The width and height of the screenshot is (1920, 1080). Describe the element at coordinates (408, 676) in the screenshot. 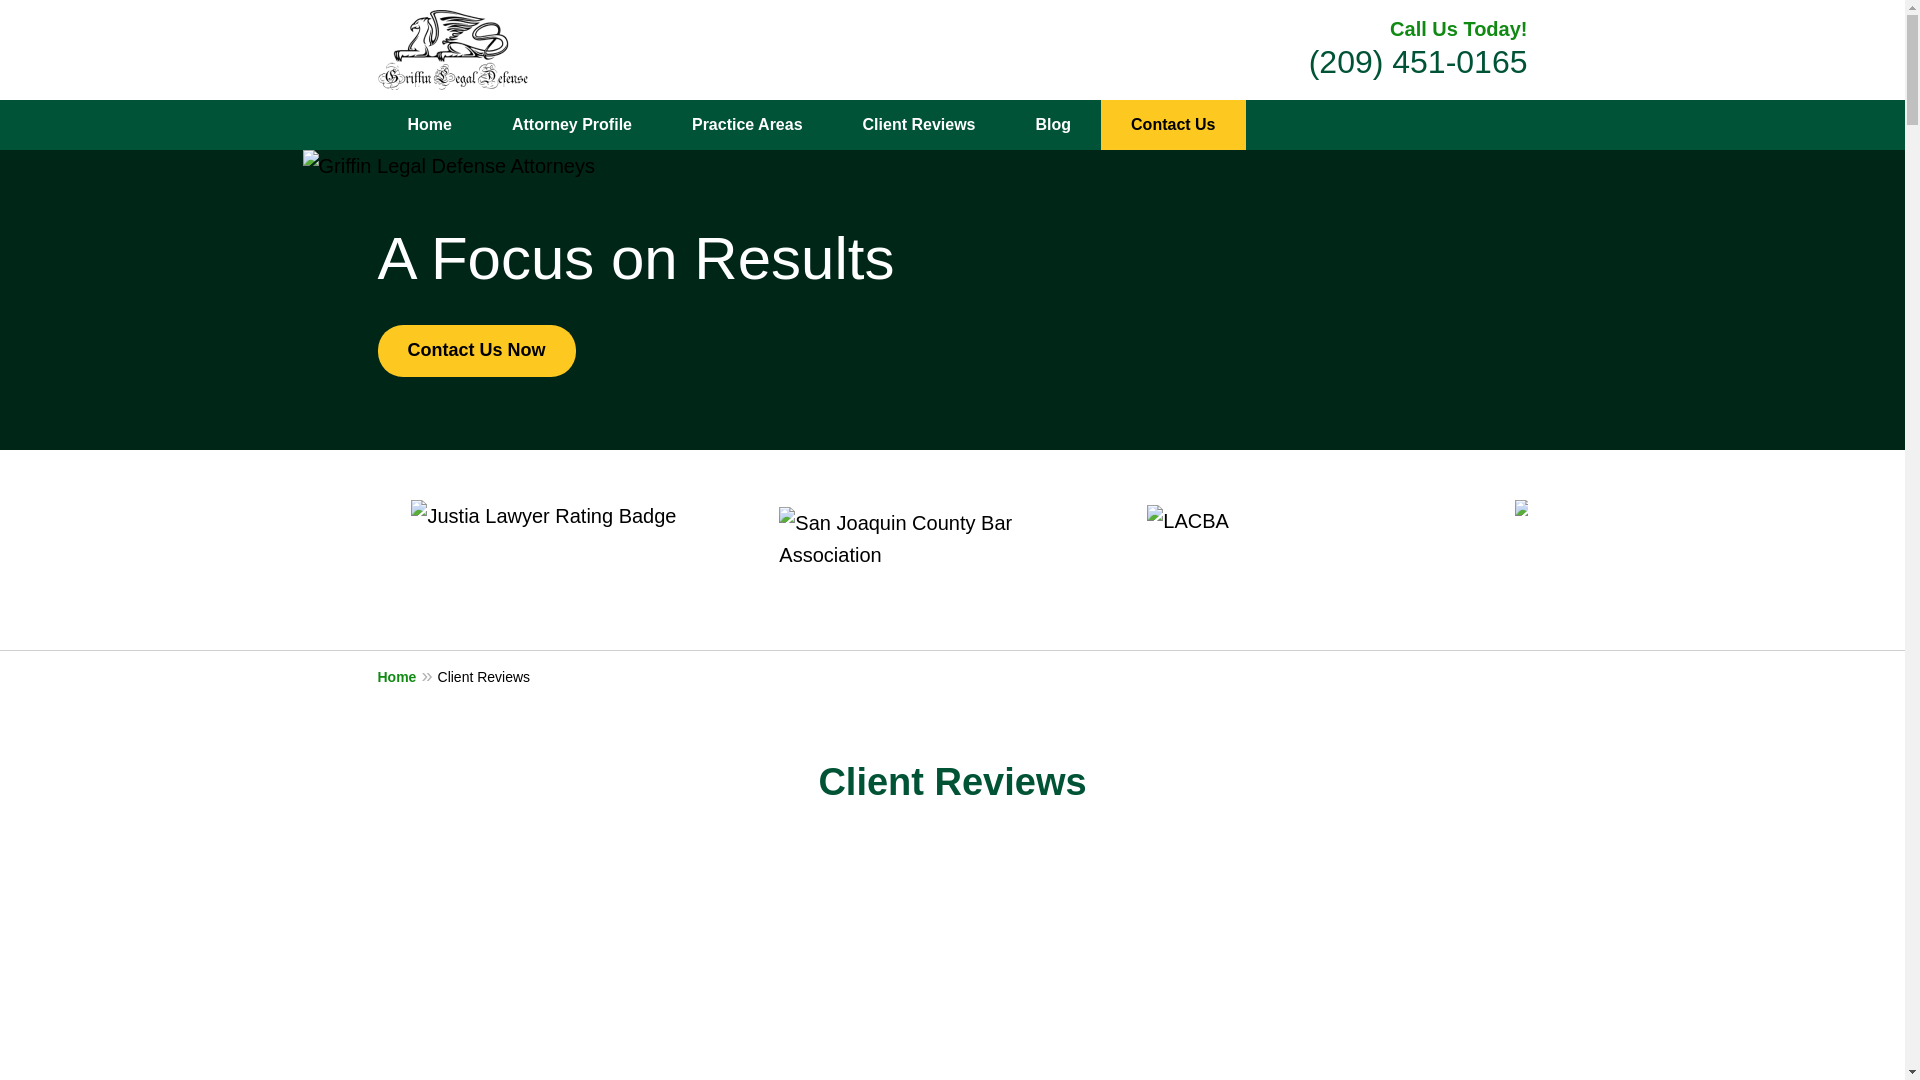

I see `Home` at that location.